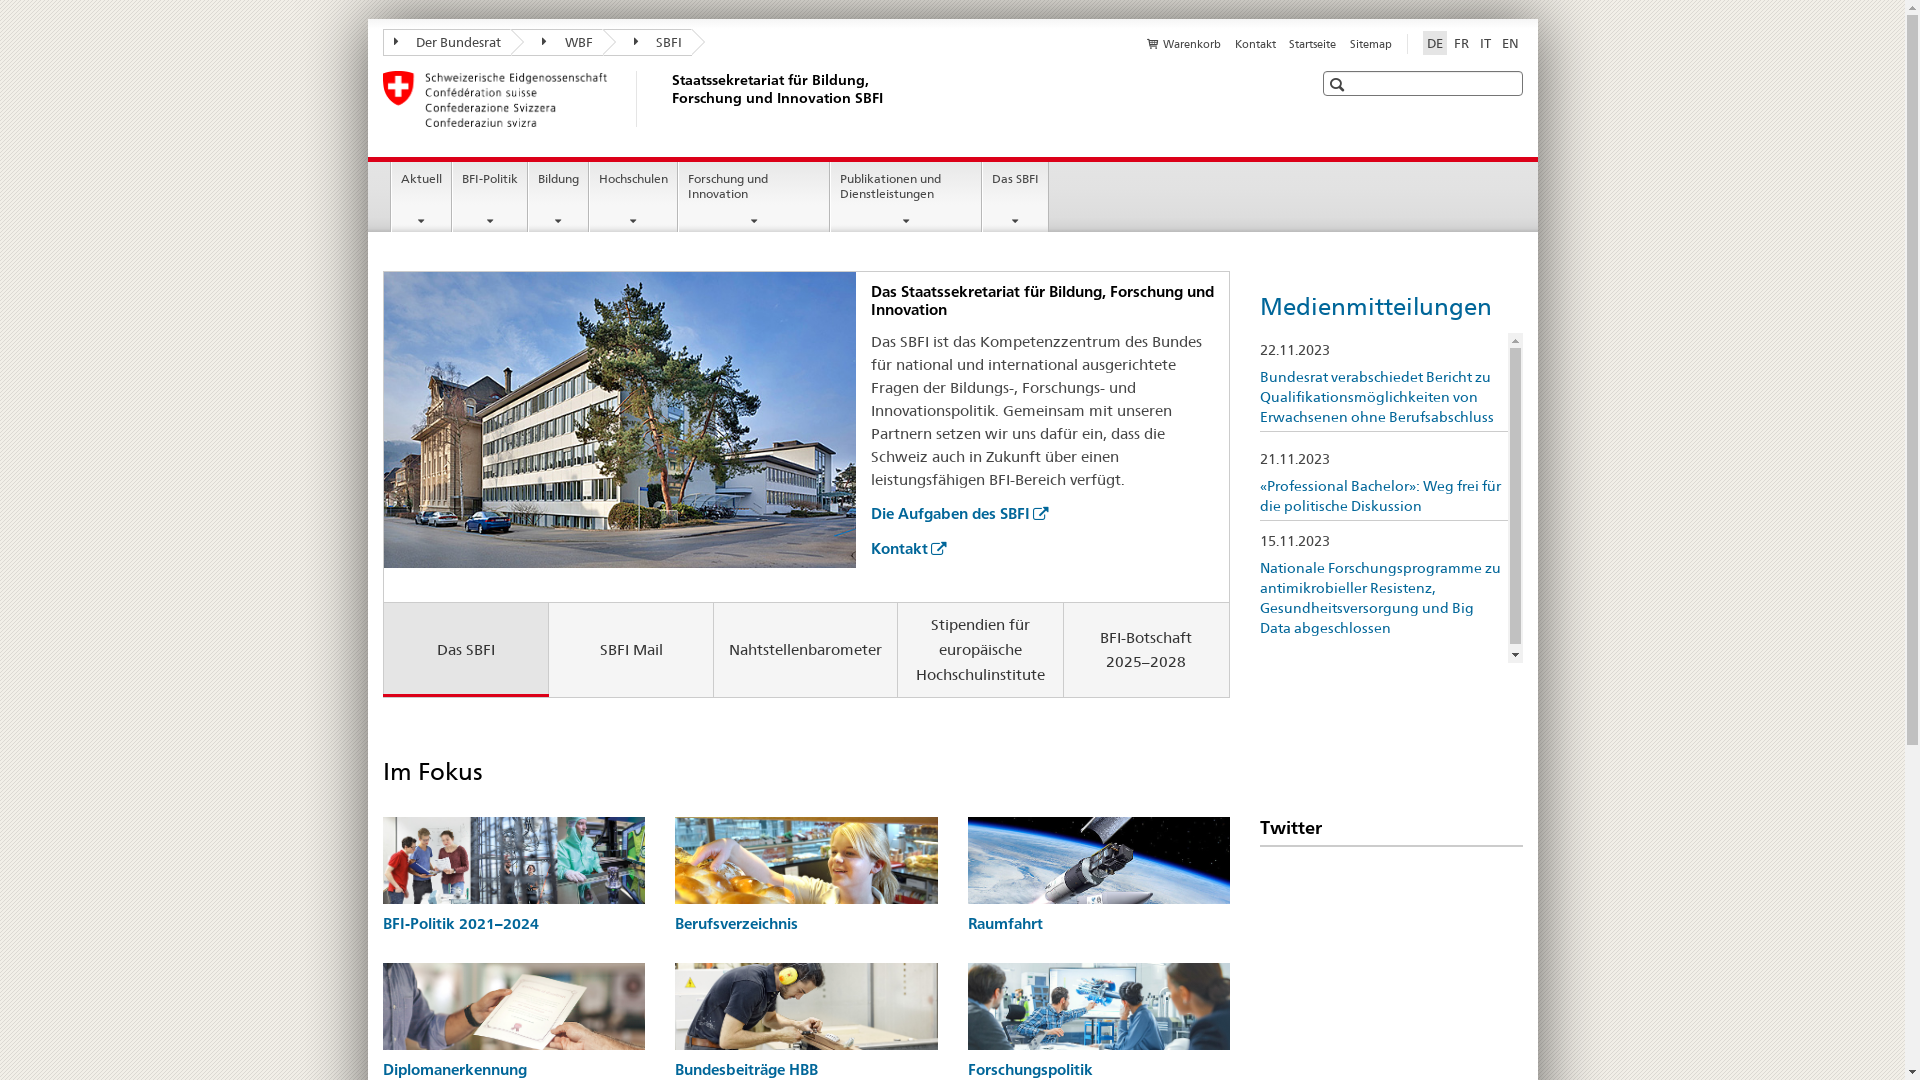 This screenshot has width=1920, height=1080. Describe the element at coordinates (806, 650) in the screenshot. I see `Nahtstellenbarometer` at that location.